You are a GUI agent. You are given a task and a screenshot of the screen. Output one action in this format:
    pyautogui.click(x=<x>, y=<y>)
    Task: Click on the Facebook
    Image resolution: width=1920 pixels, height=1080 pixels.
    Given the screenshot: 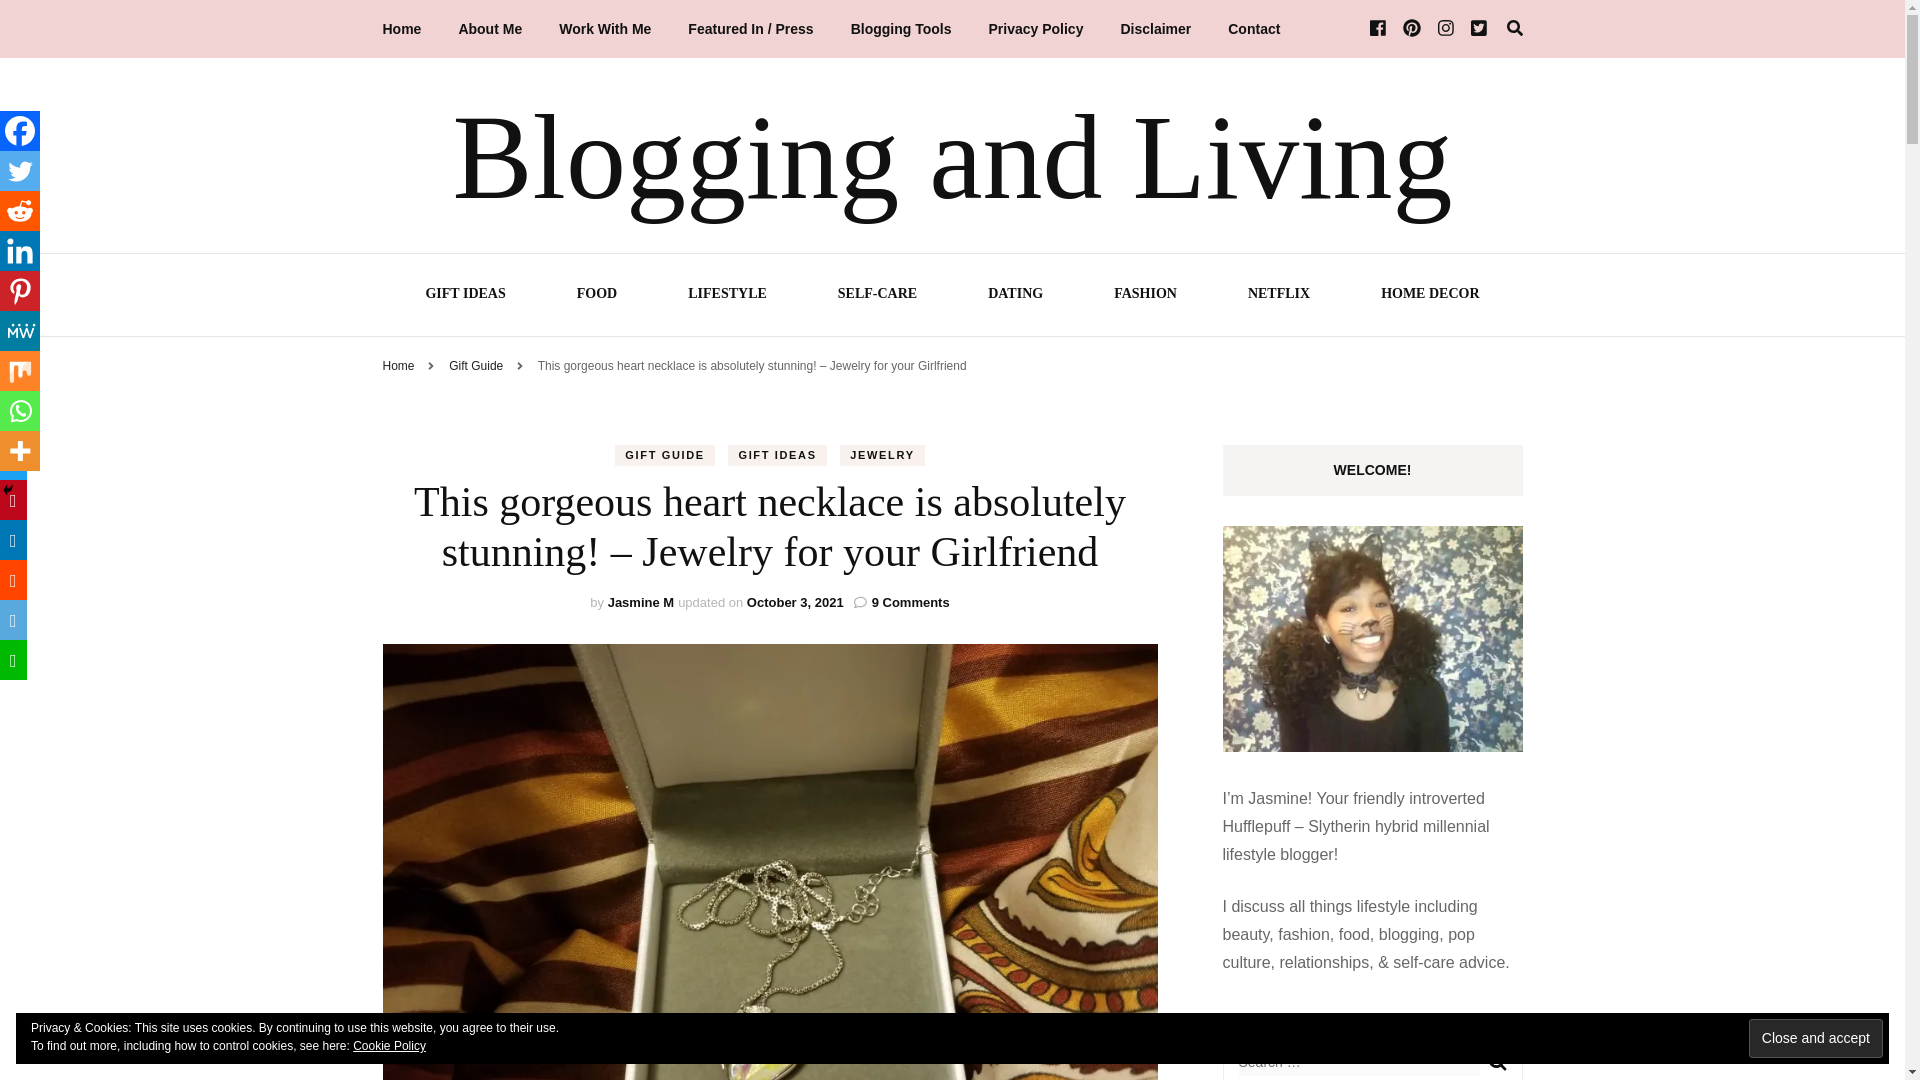 What is the action you would take?
    pyautogui.click(x=20, y=131)
    